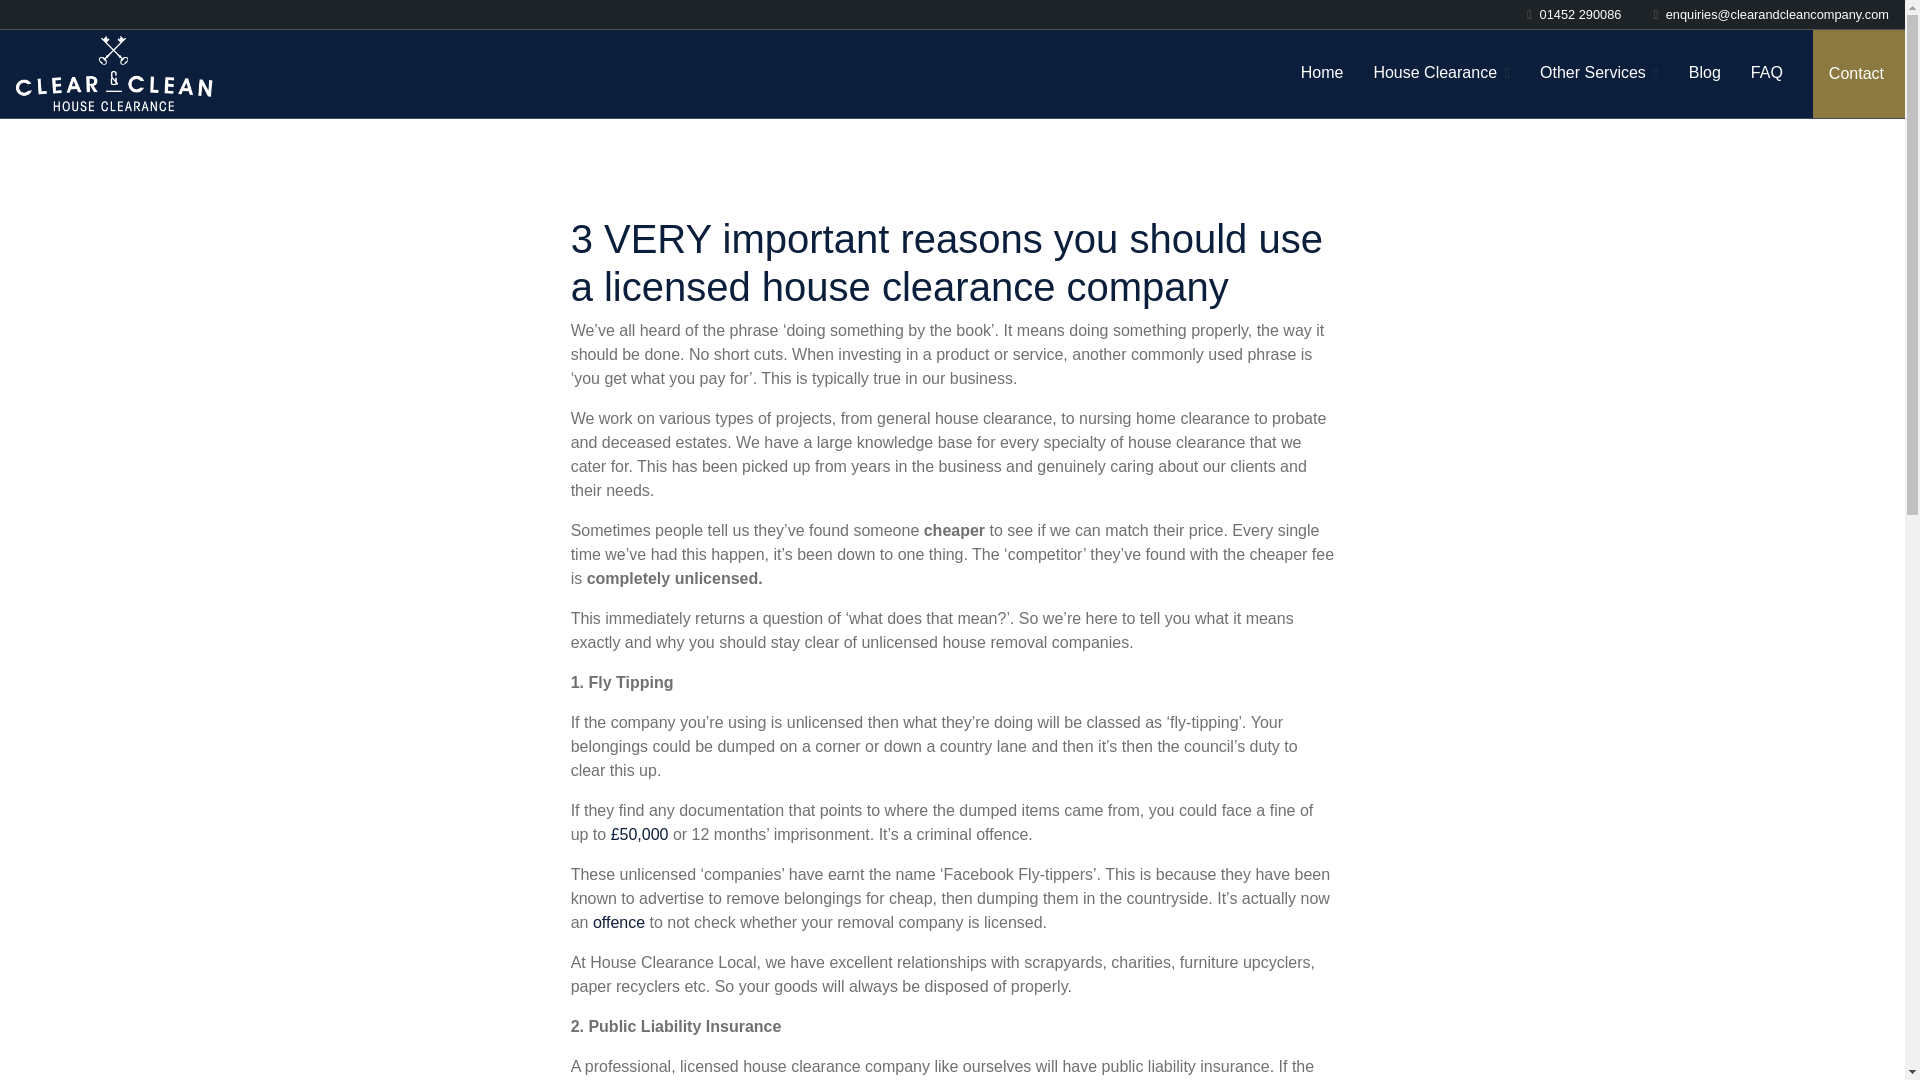 This screenshot has width=1920, height=1080. I want to click on House Clearance, so click(1440, 72).